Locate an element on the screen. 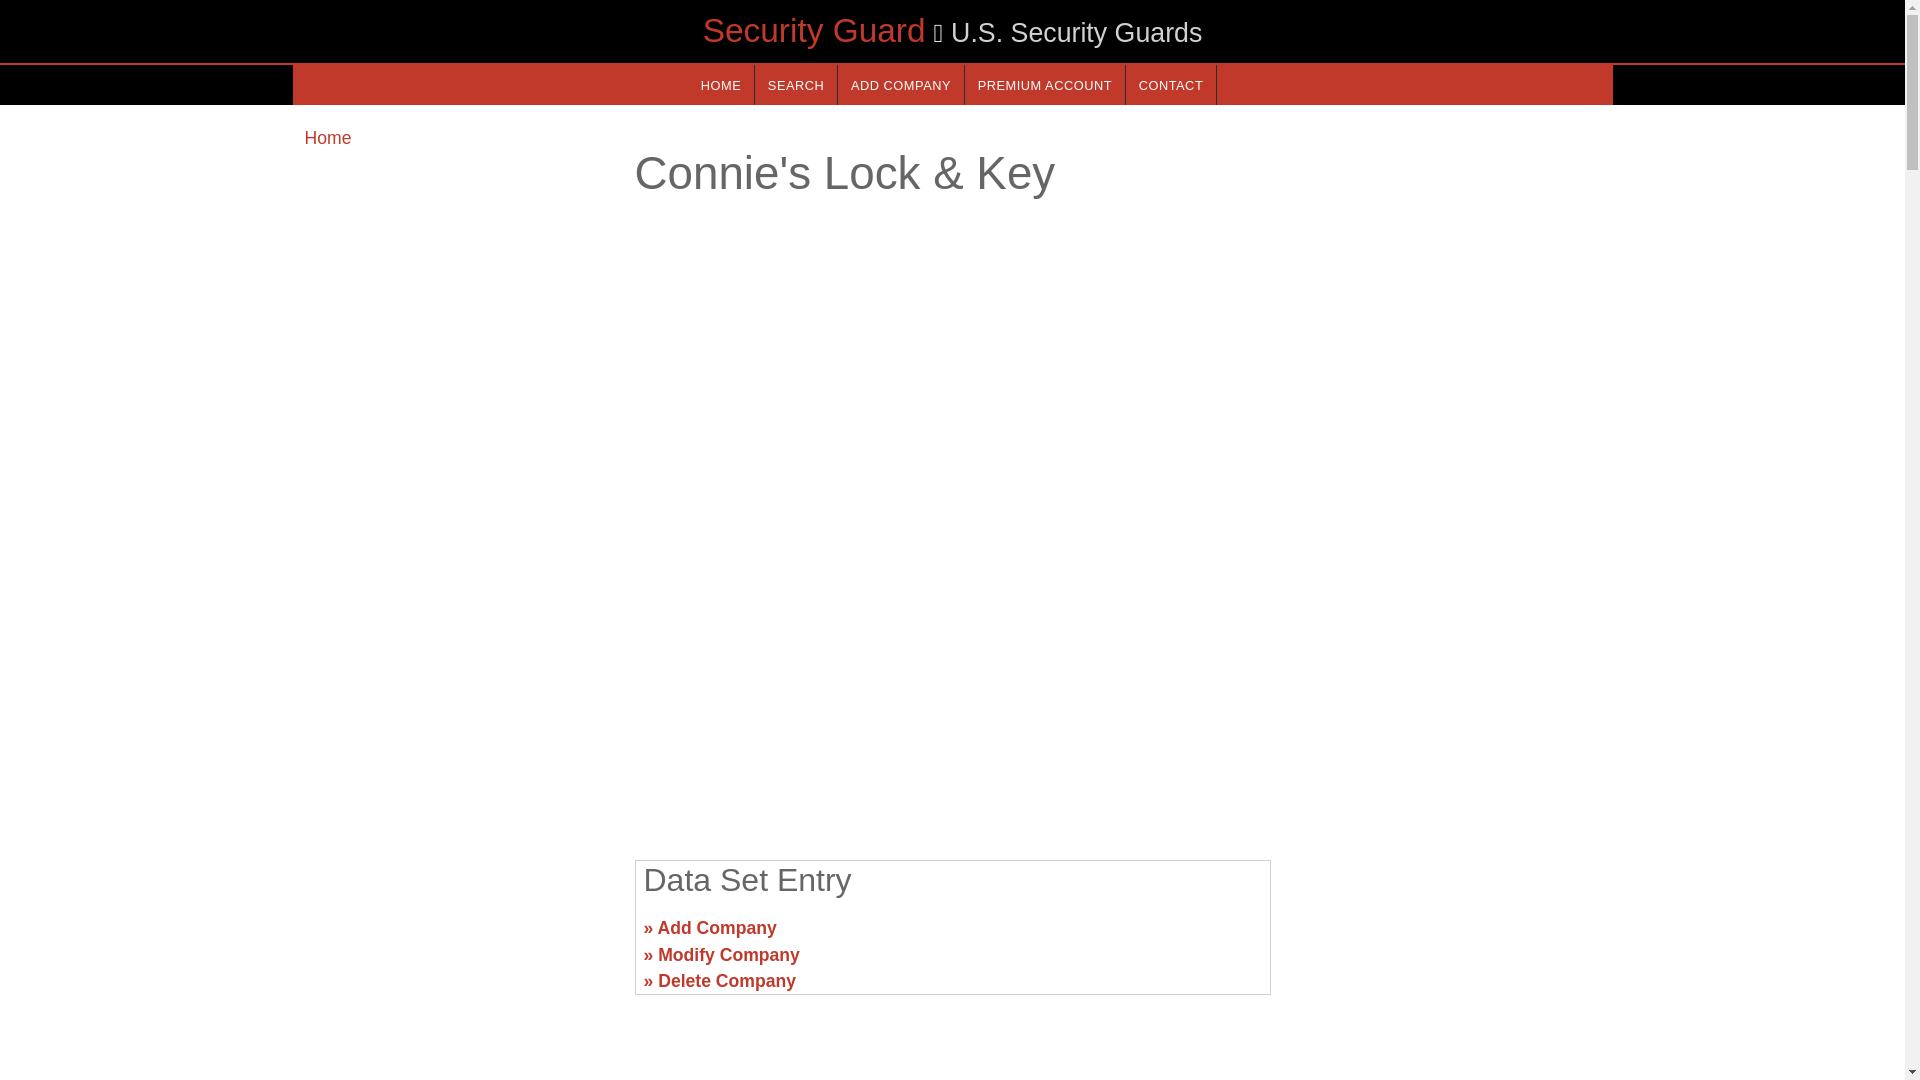 Image resolution: width=1920 pixels, height=1080 pixels. Advertisement is located at coordinates (951, 688).